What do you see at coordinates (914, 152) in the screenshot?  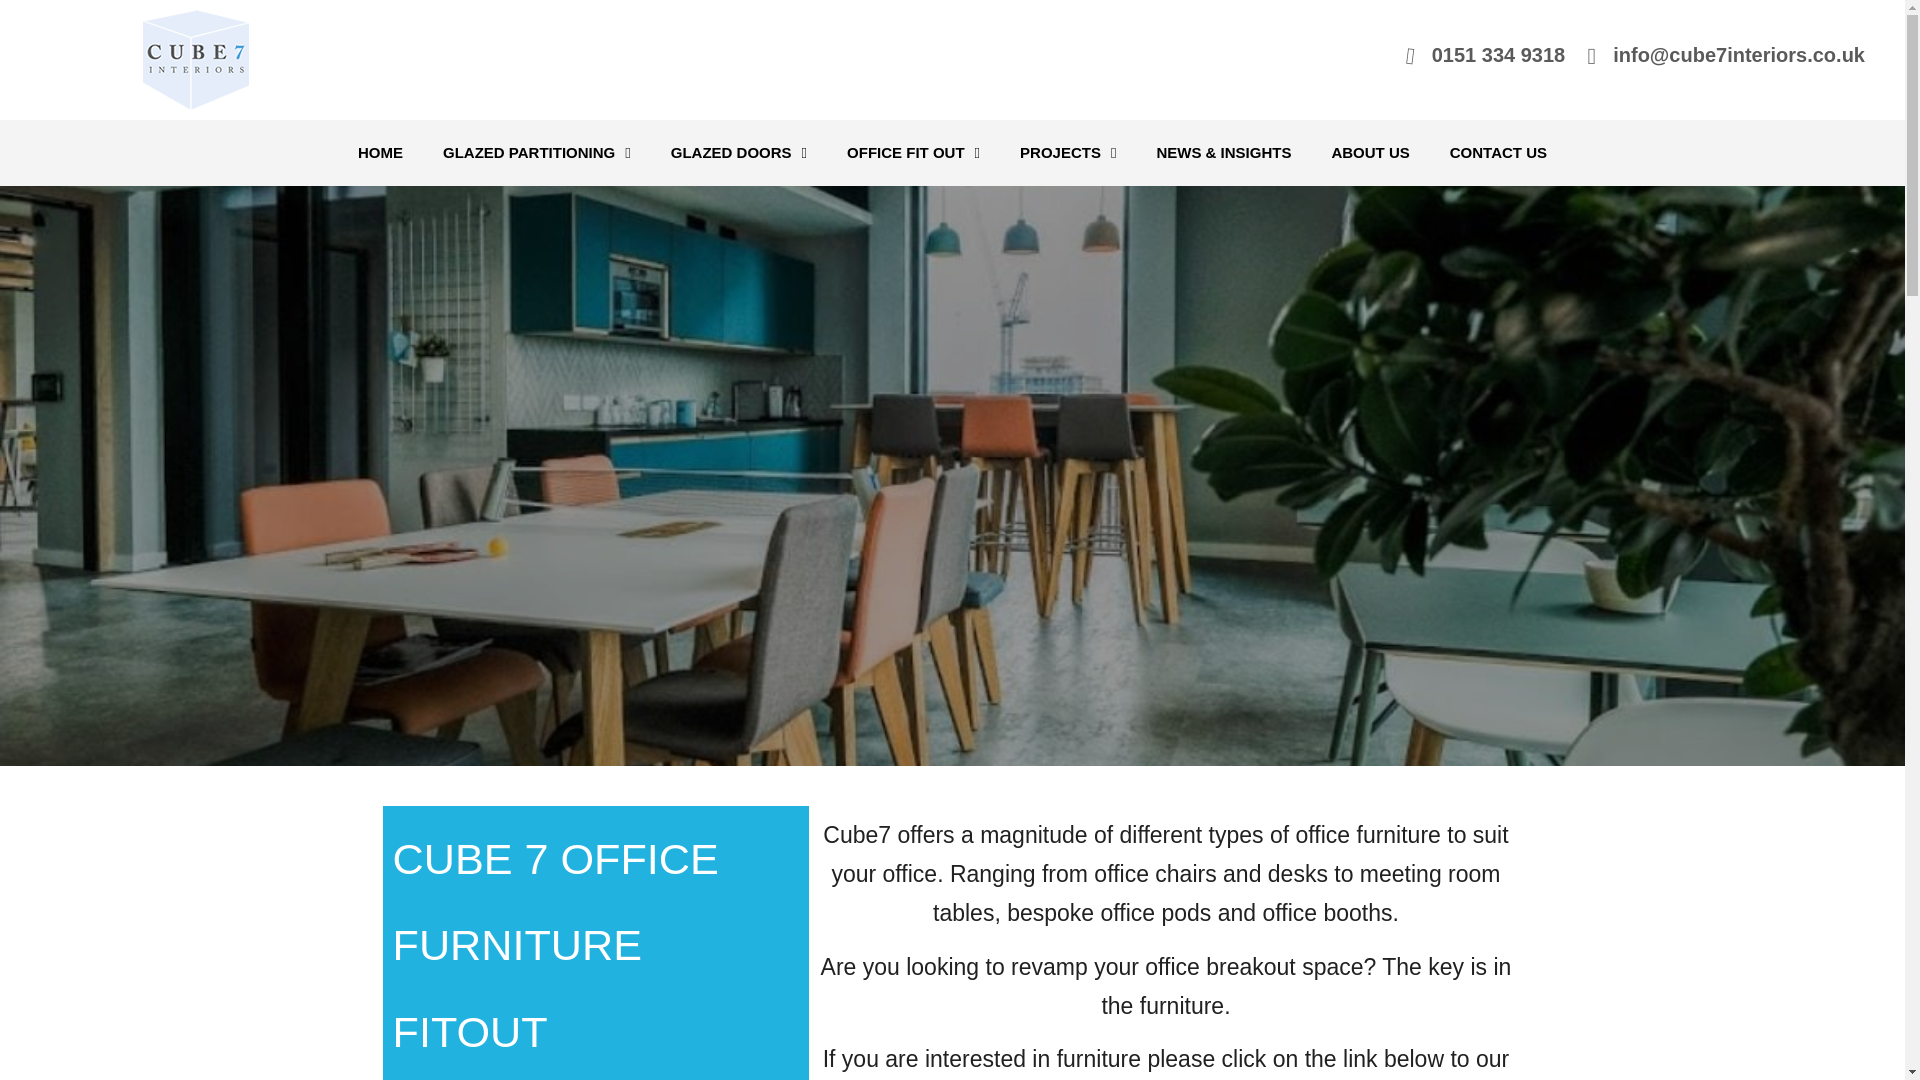 I see `OFFICE FIT OUT` at bounding box center [914, 152].